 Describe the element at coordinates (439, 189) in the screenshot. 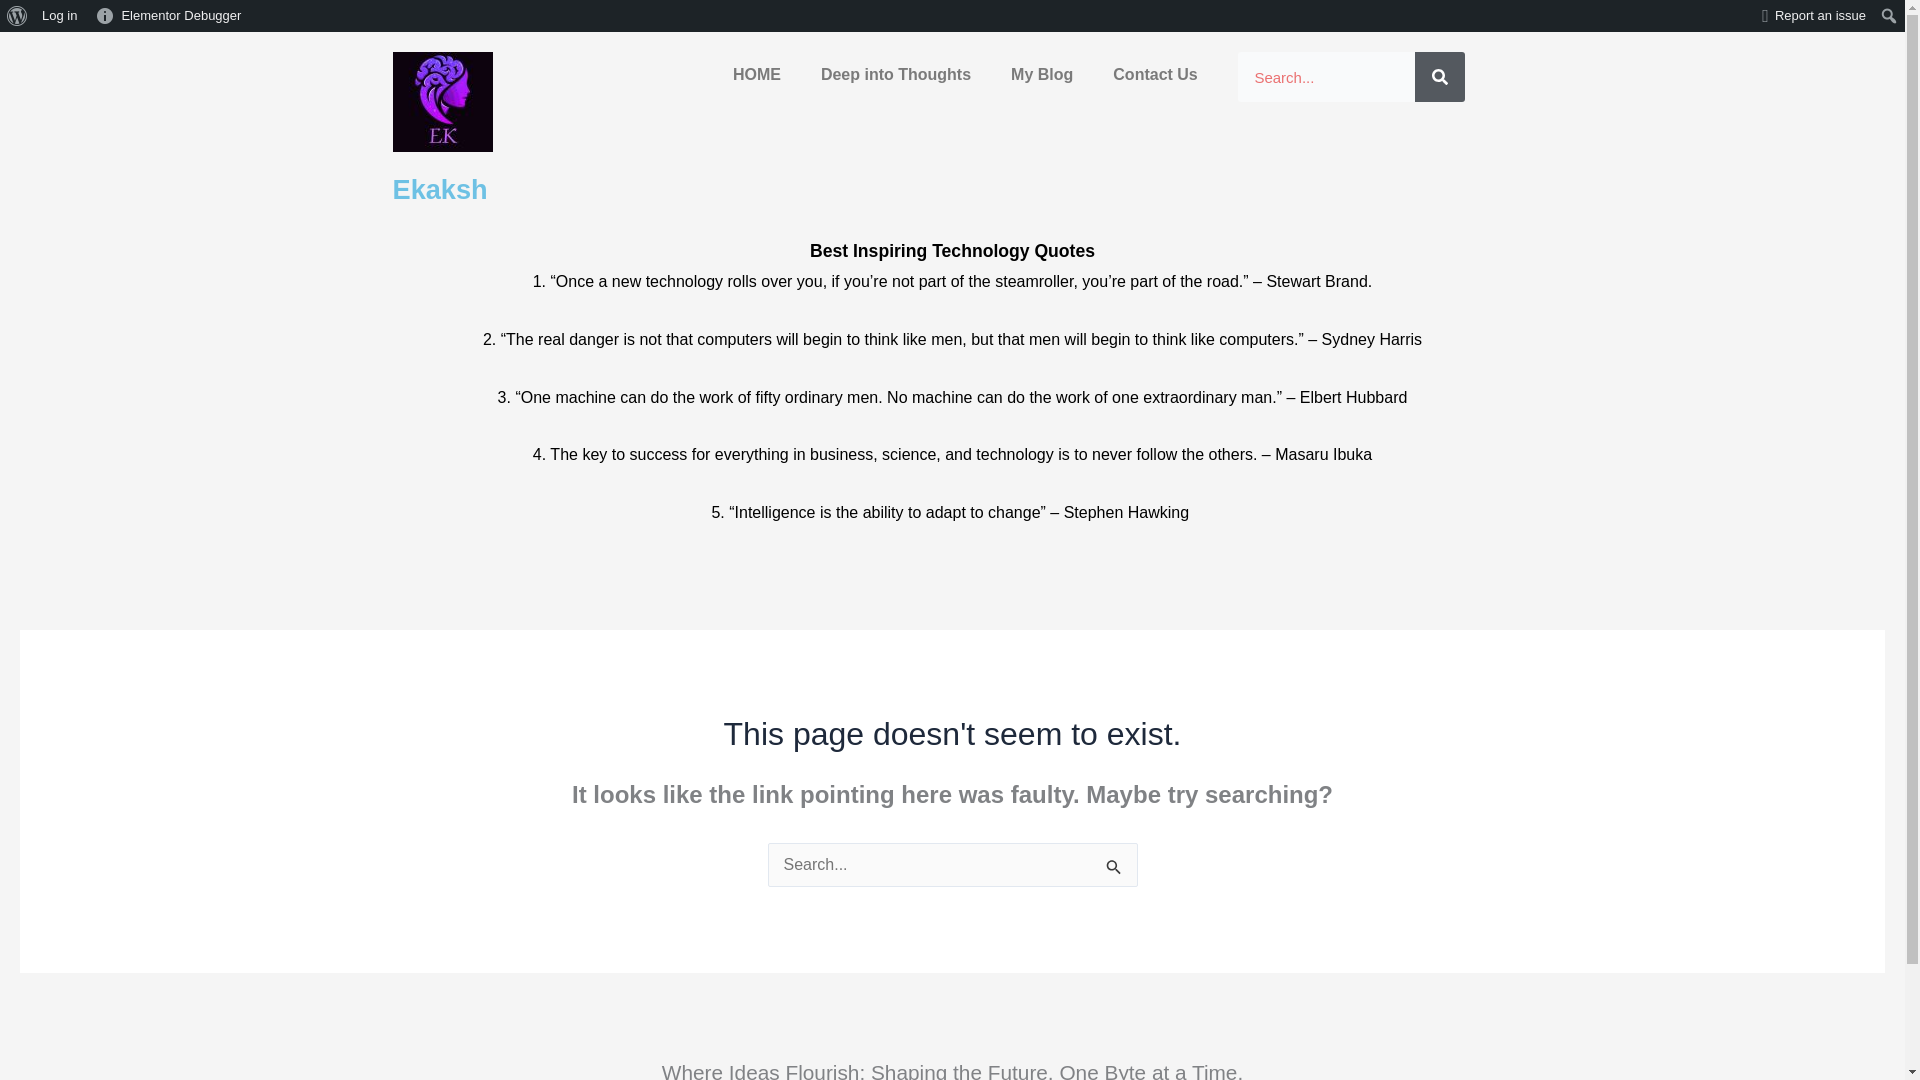

I see `Ekaksh` at that location.